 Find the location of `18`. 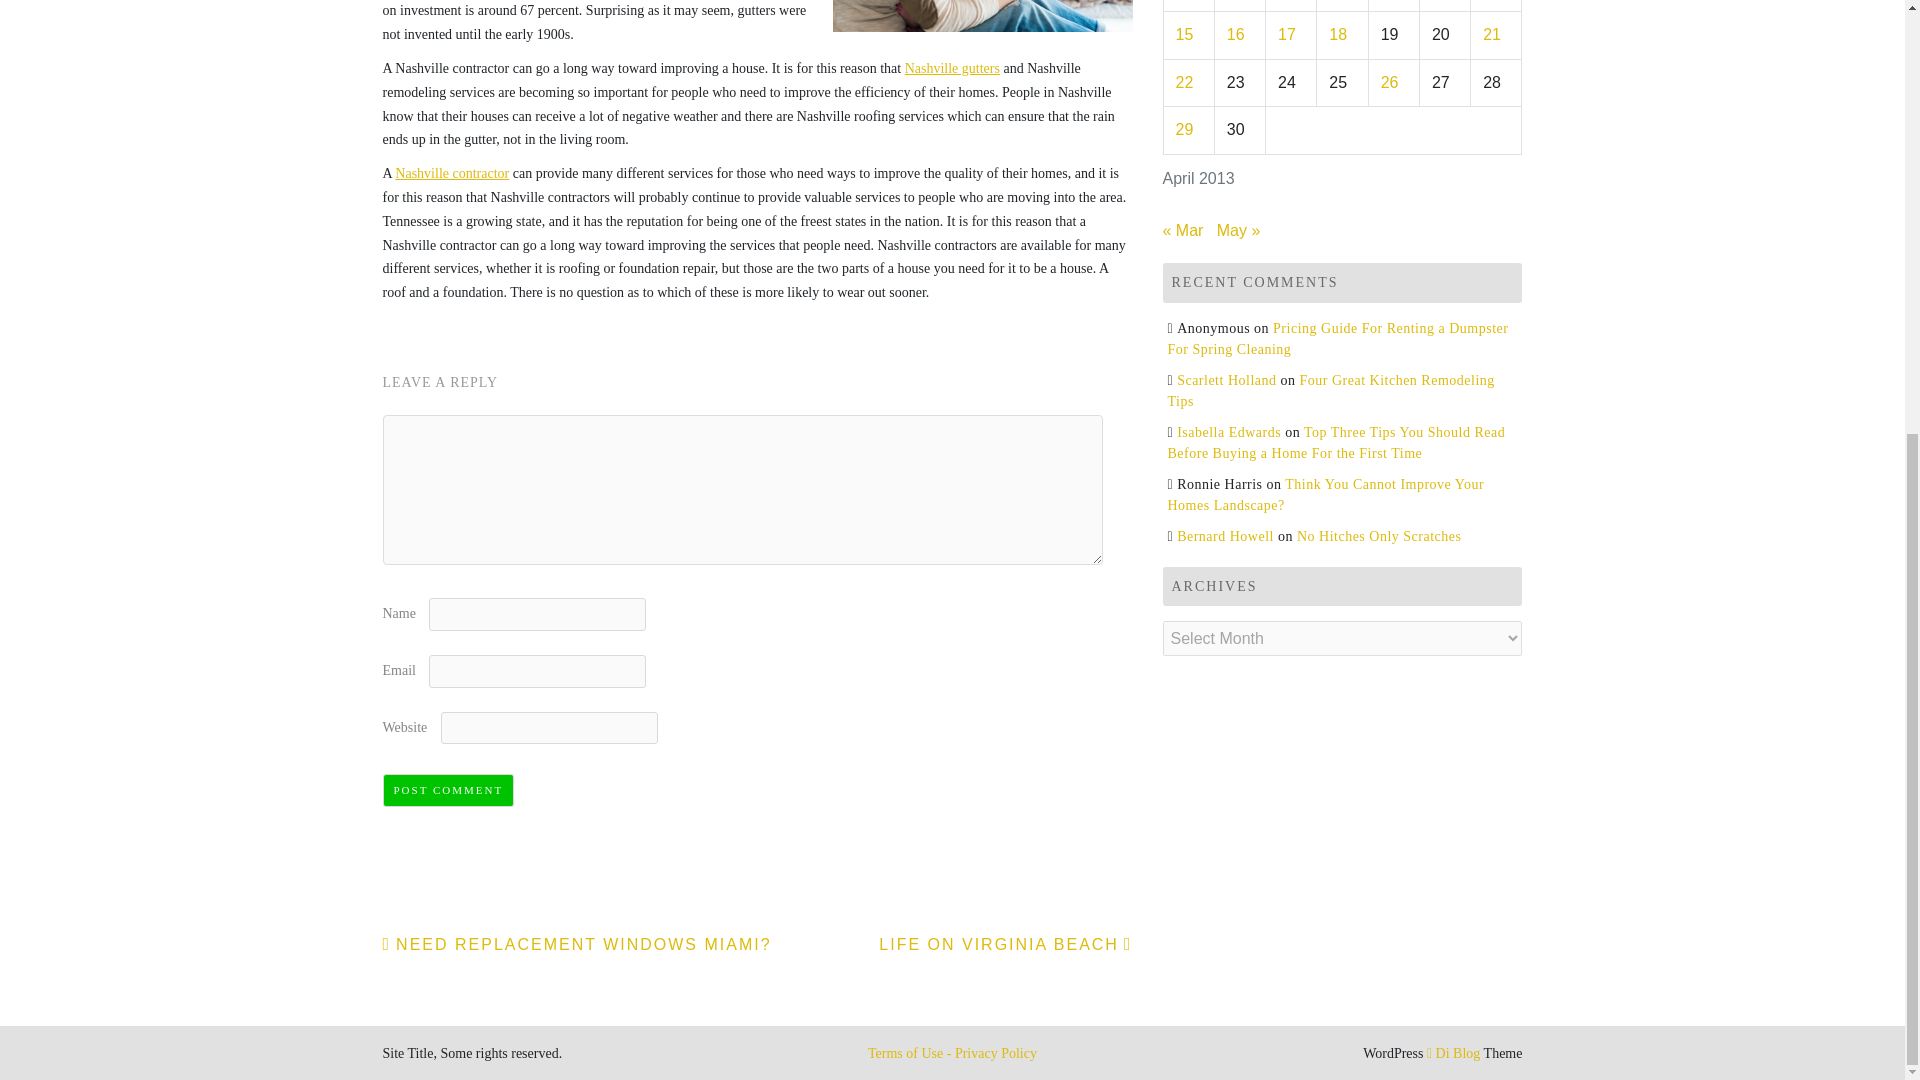

18 is located at coordinates (1338, 34).